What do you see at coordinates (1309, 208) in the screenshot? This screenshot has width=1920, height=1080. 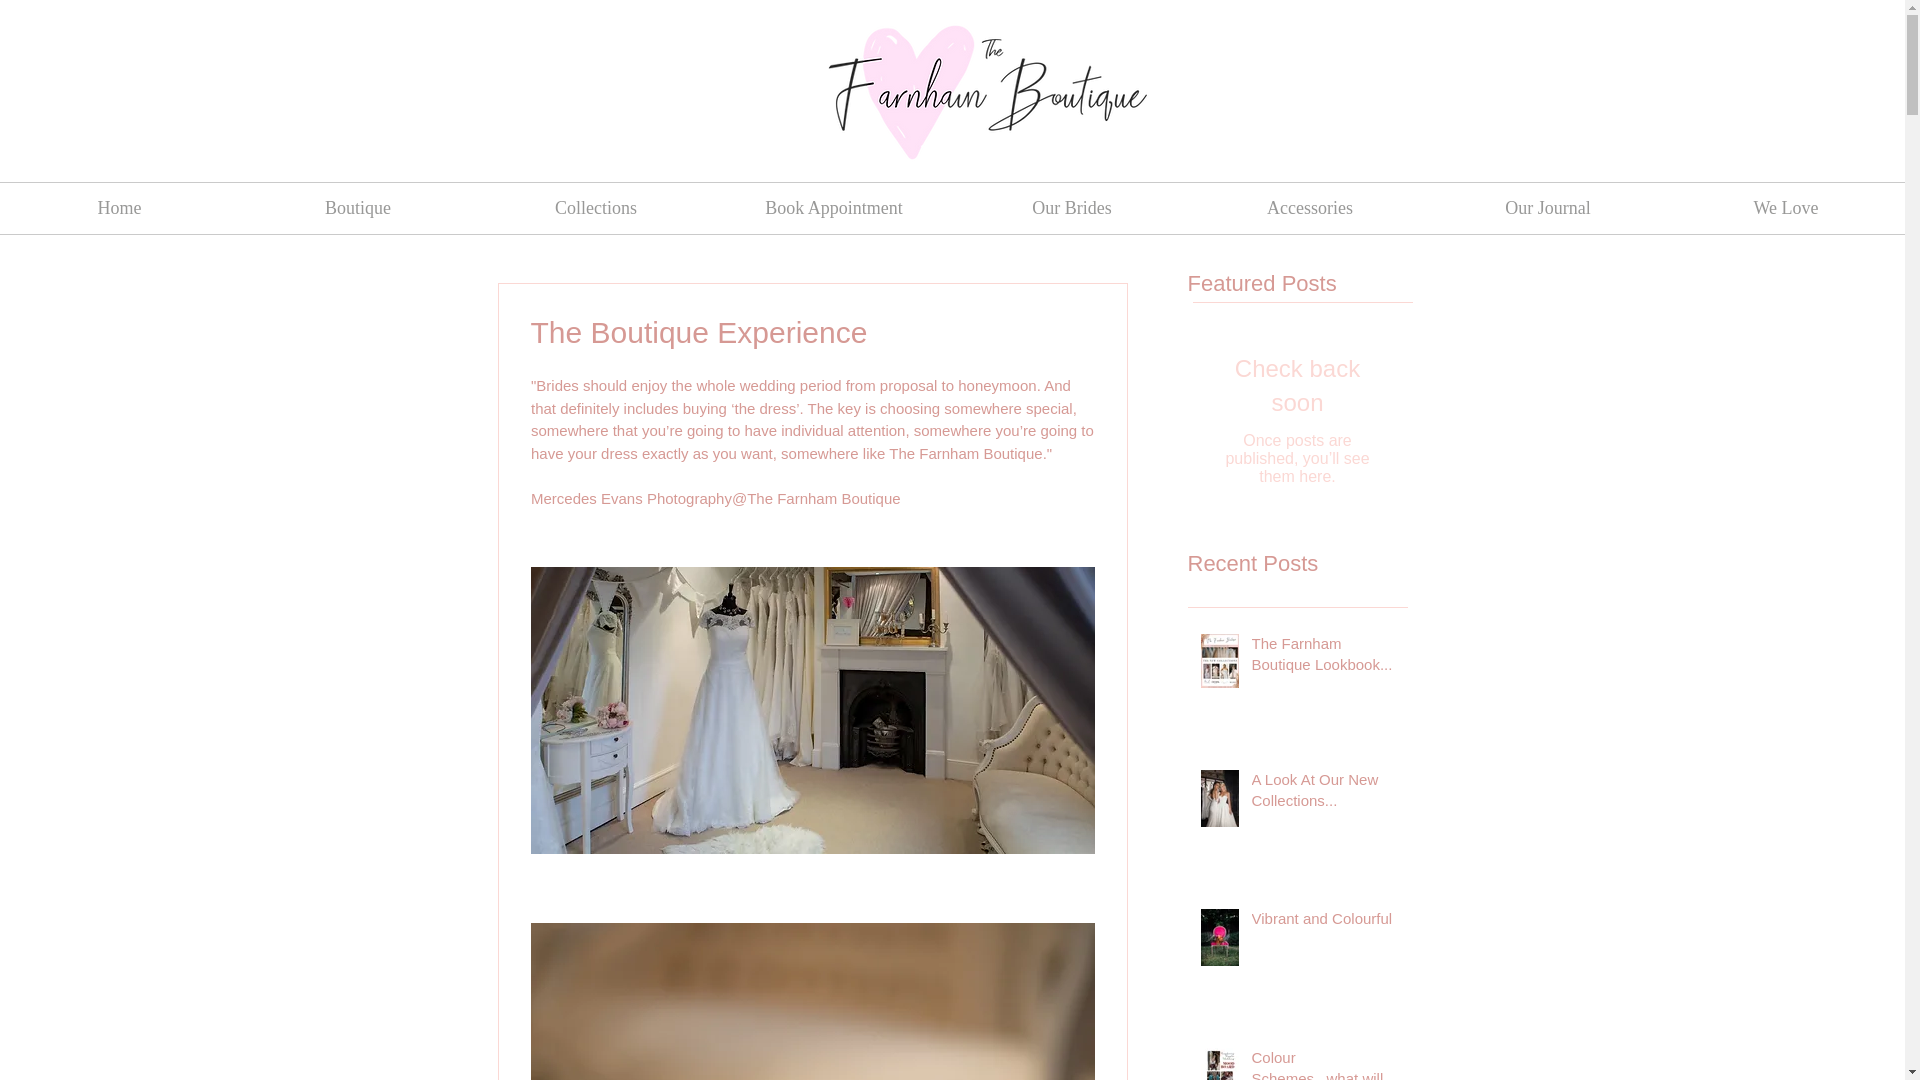 I see `Accessories` at bounding box center [1309, 208].